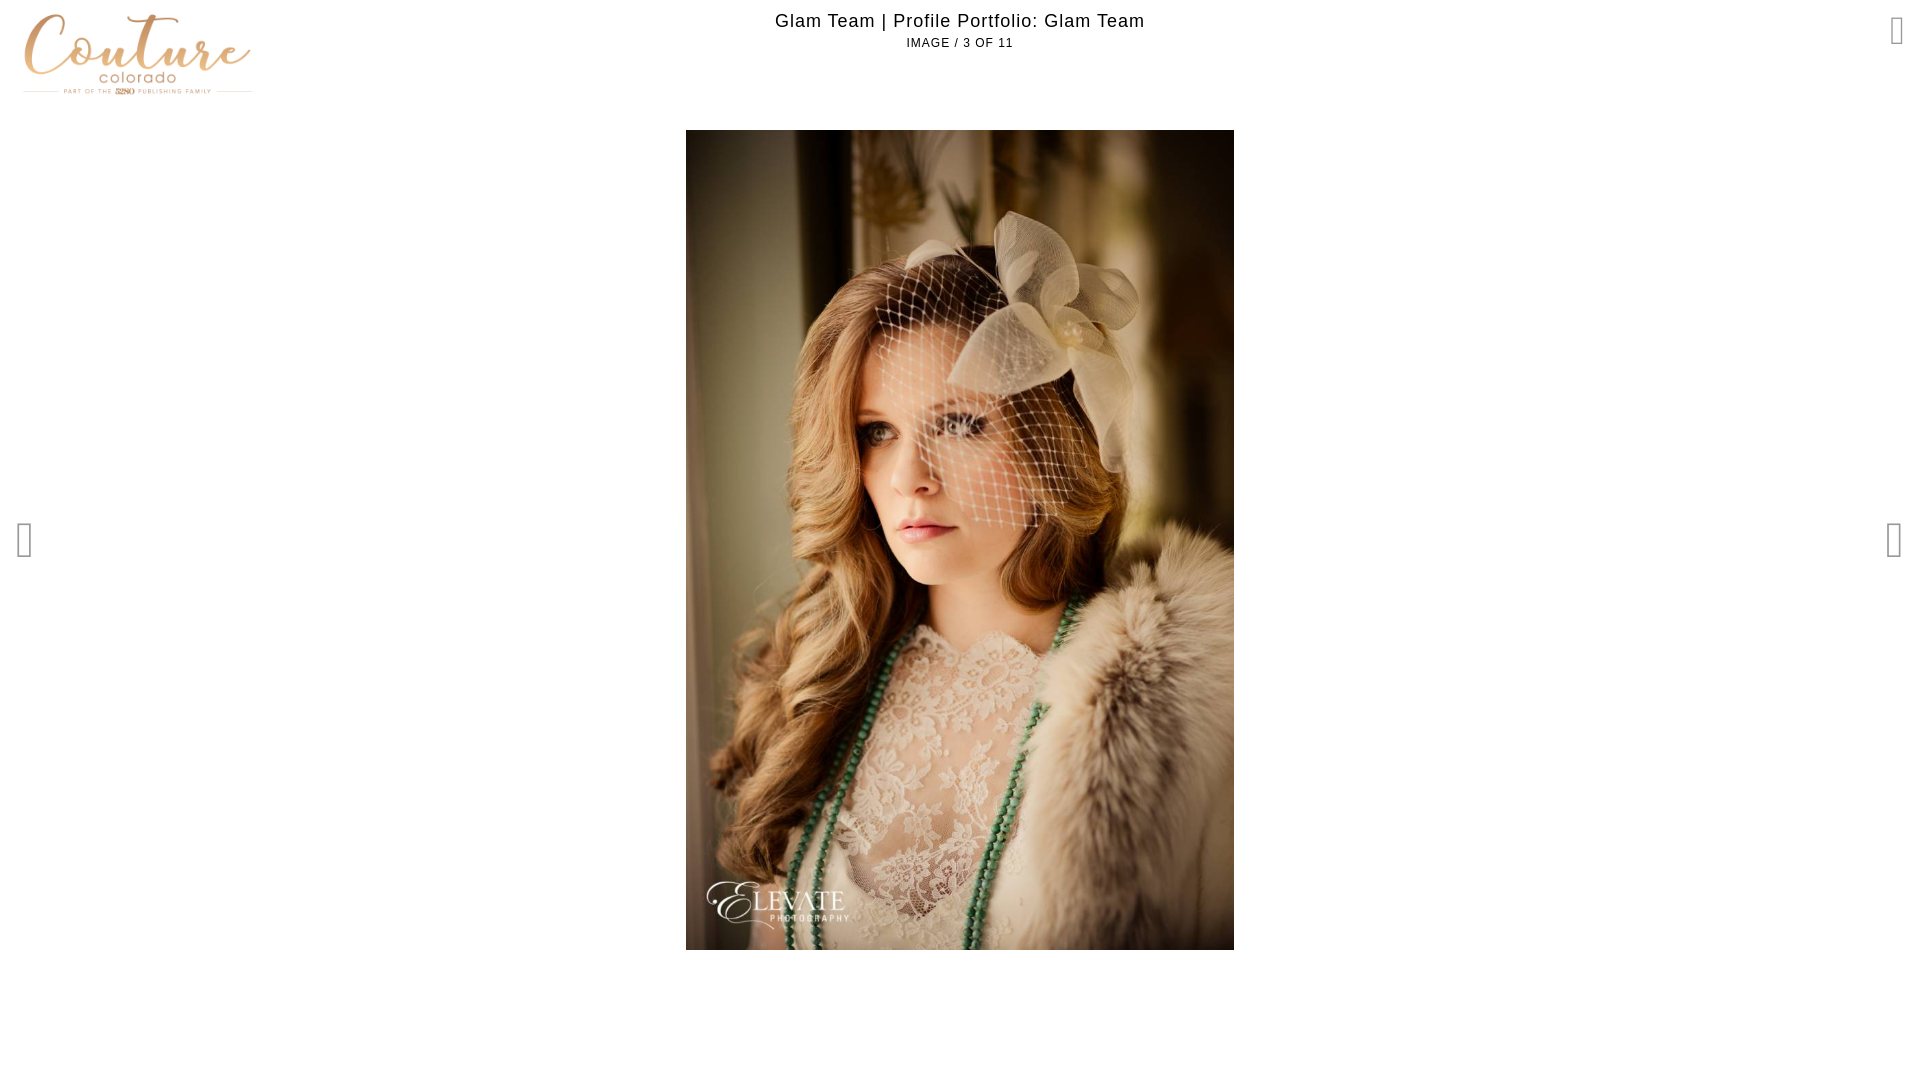 The width and height of the screenshot is (1920, 1080). Describe the element at coordinates (755, 206) in the screenshot. I see `VENDOR GUIDE` at that location.